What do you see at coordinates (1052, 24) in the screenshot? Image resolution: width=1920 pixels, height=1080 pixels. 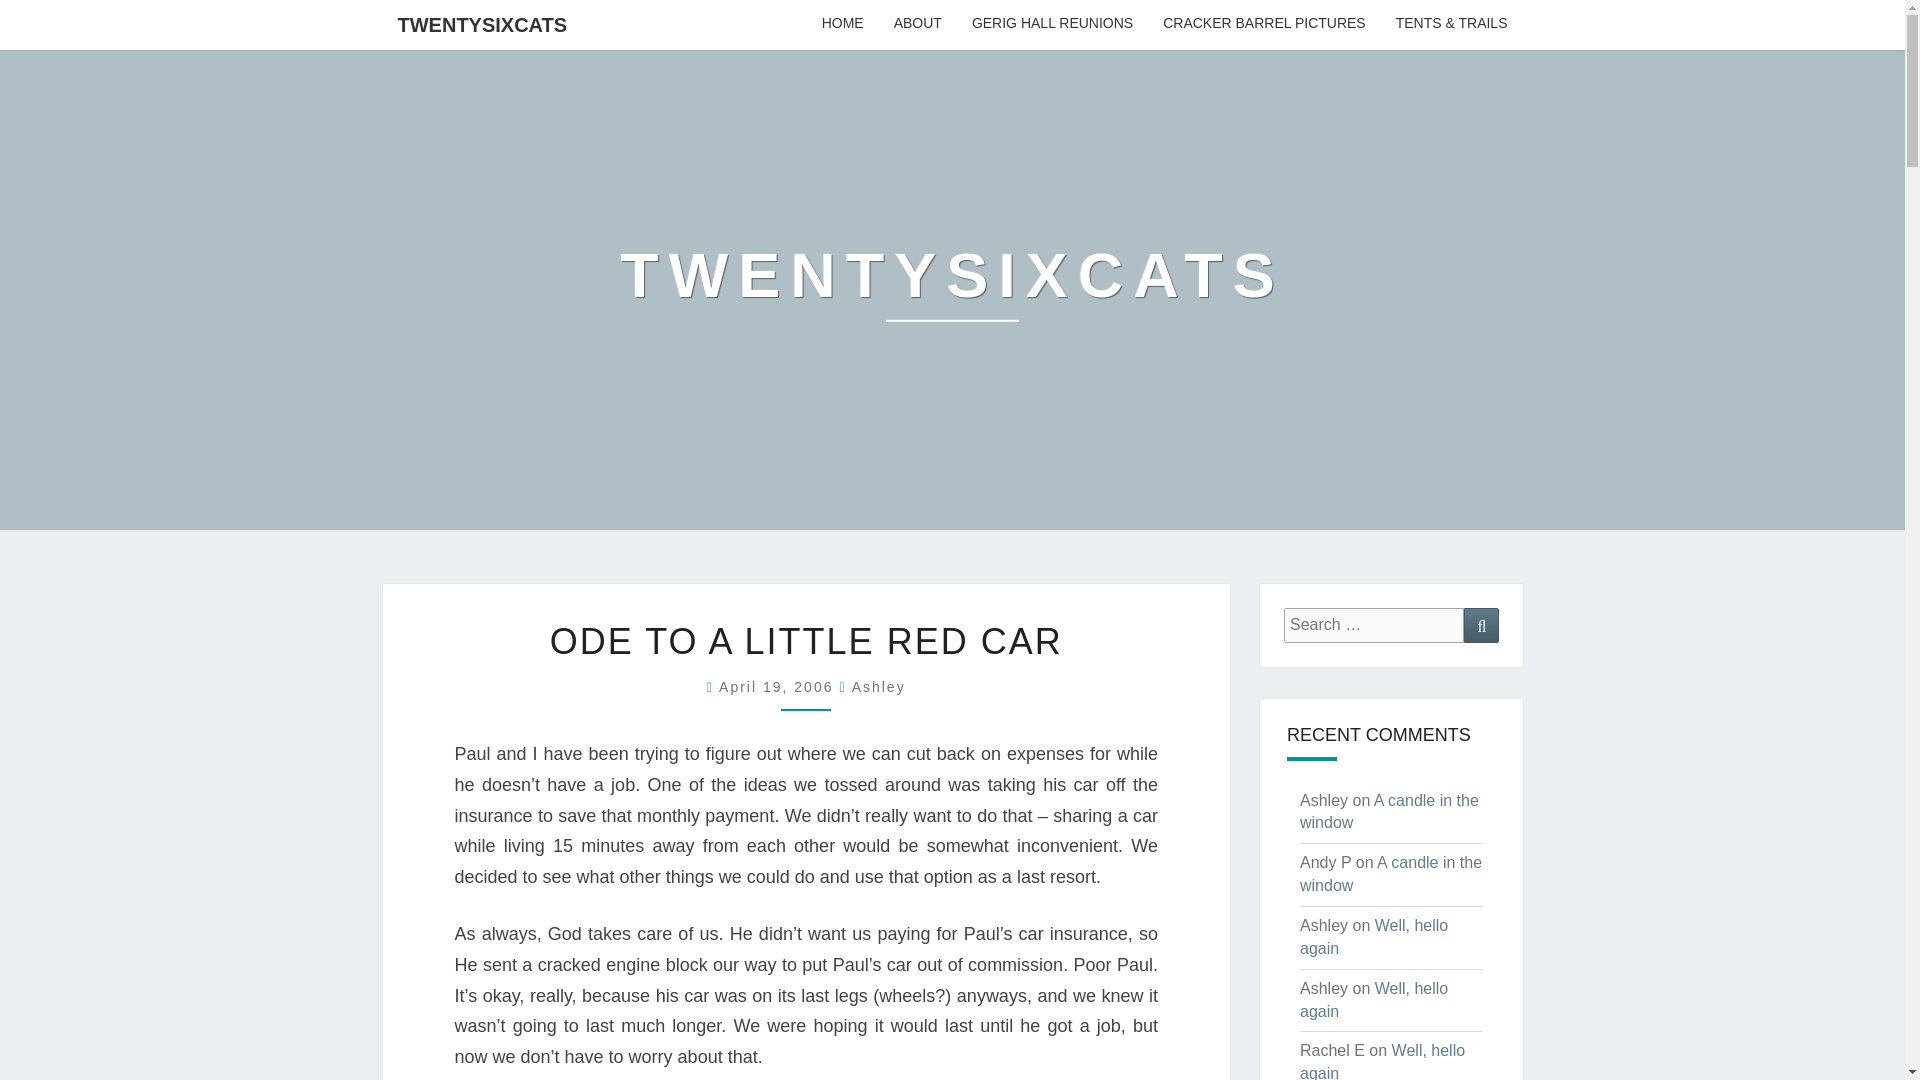 I see `GERIG HALL REUNIONS` at bounding box center [1052, 24].